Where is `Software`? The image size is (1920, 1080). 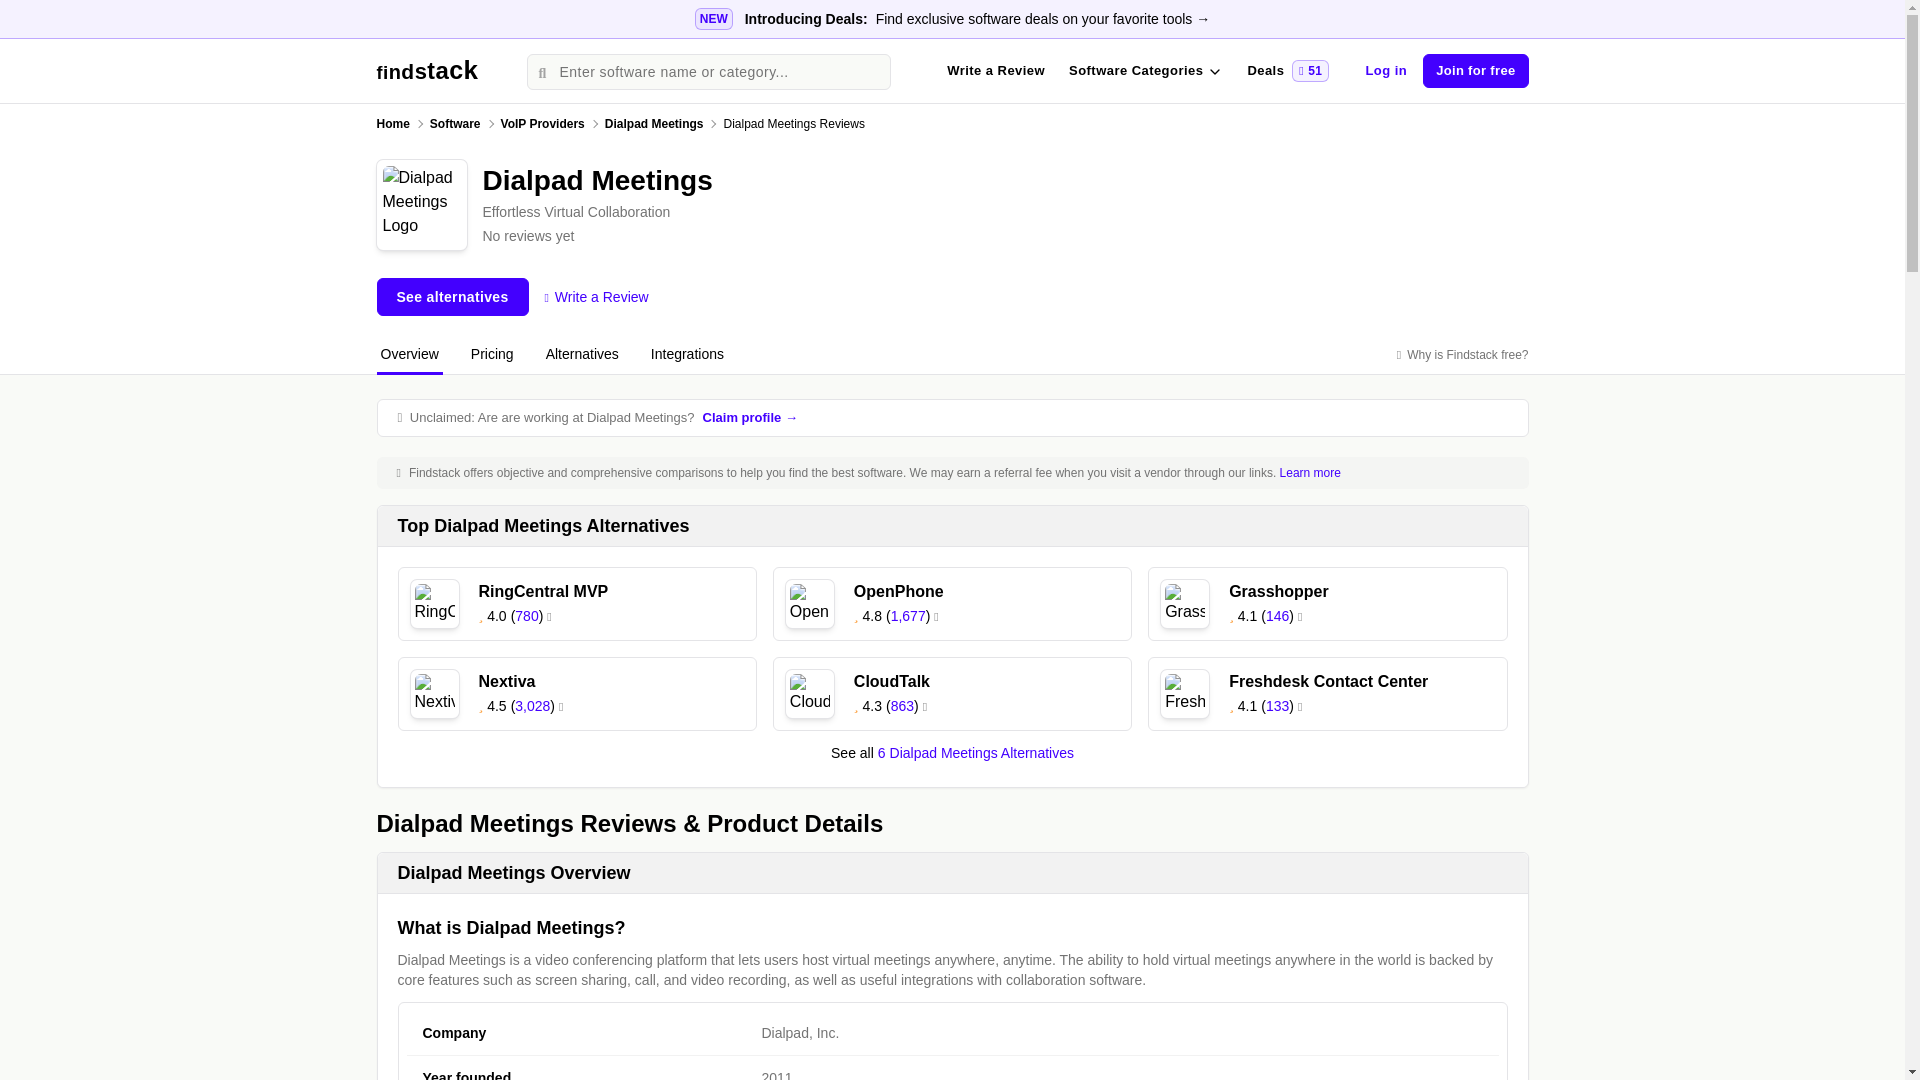
Software is located at coordinates (794, 123).